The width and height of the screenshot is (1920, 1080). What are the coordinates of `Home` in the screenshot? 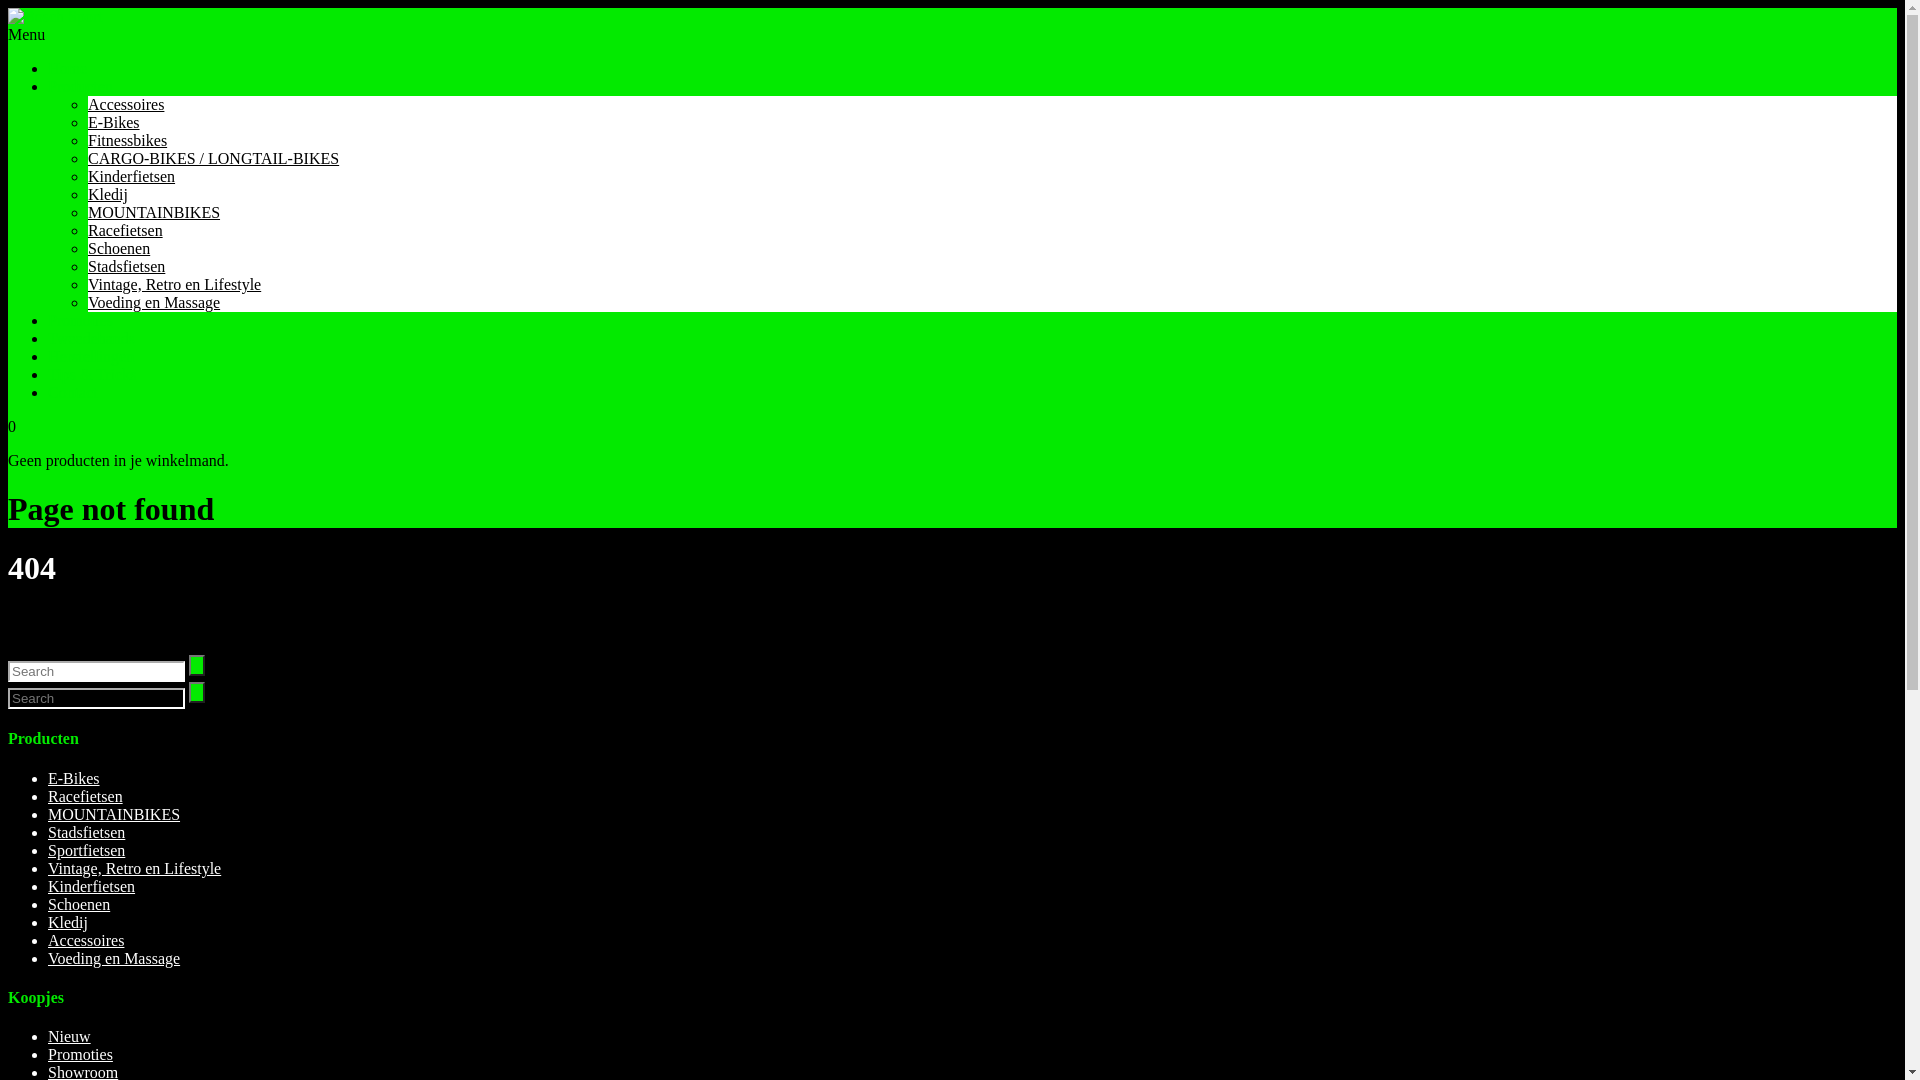 It's located at (68, 68).